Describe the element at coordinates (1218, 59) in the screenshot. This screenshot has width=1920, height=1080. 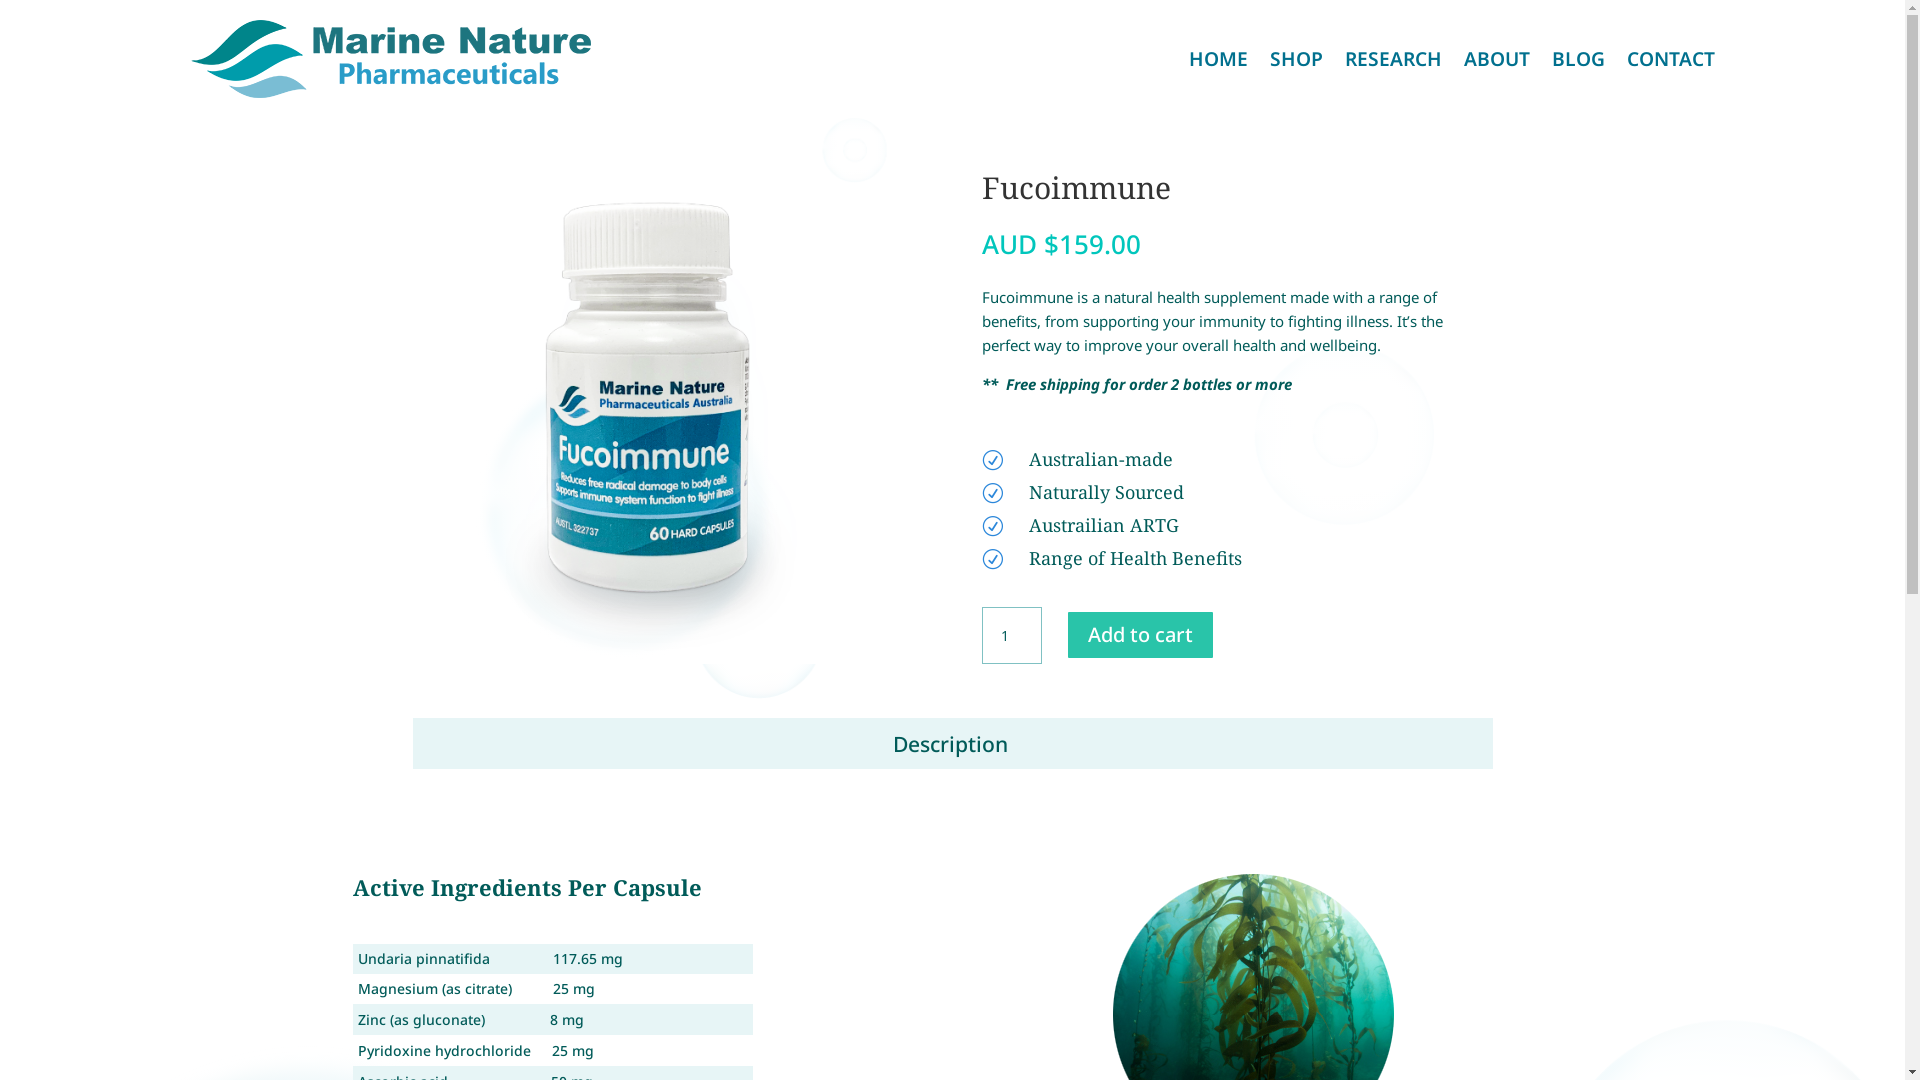
I see `HOME` at that location.